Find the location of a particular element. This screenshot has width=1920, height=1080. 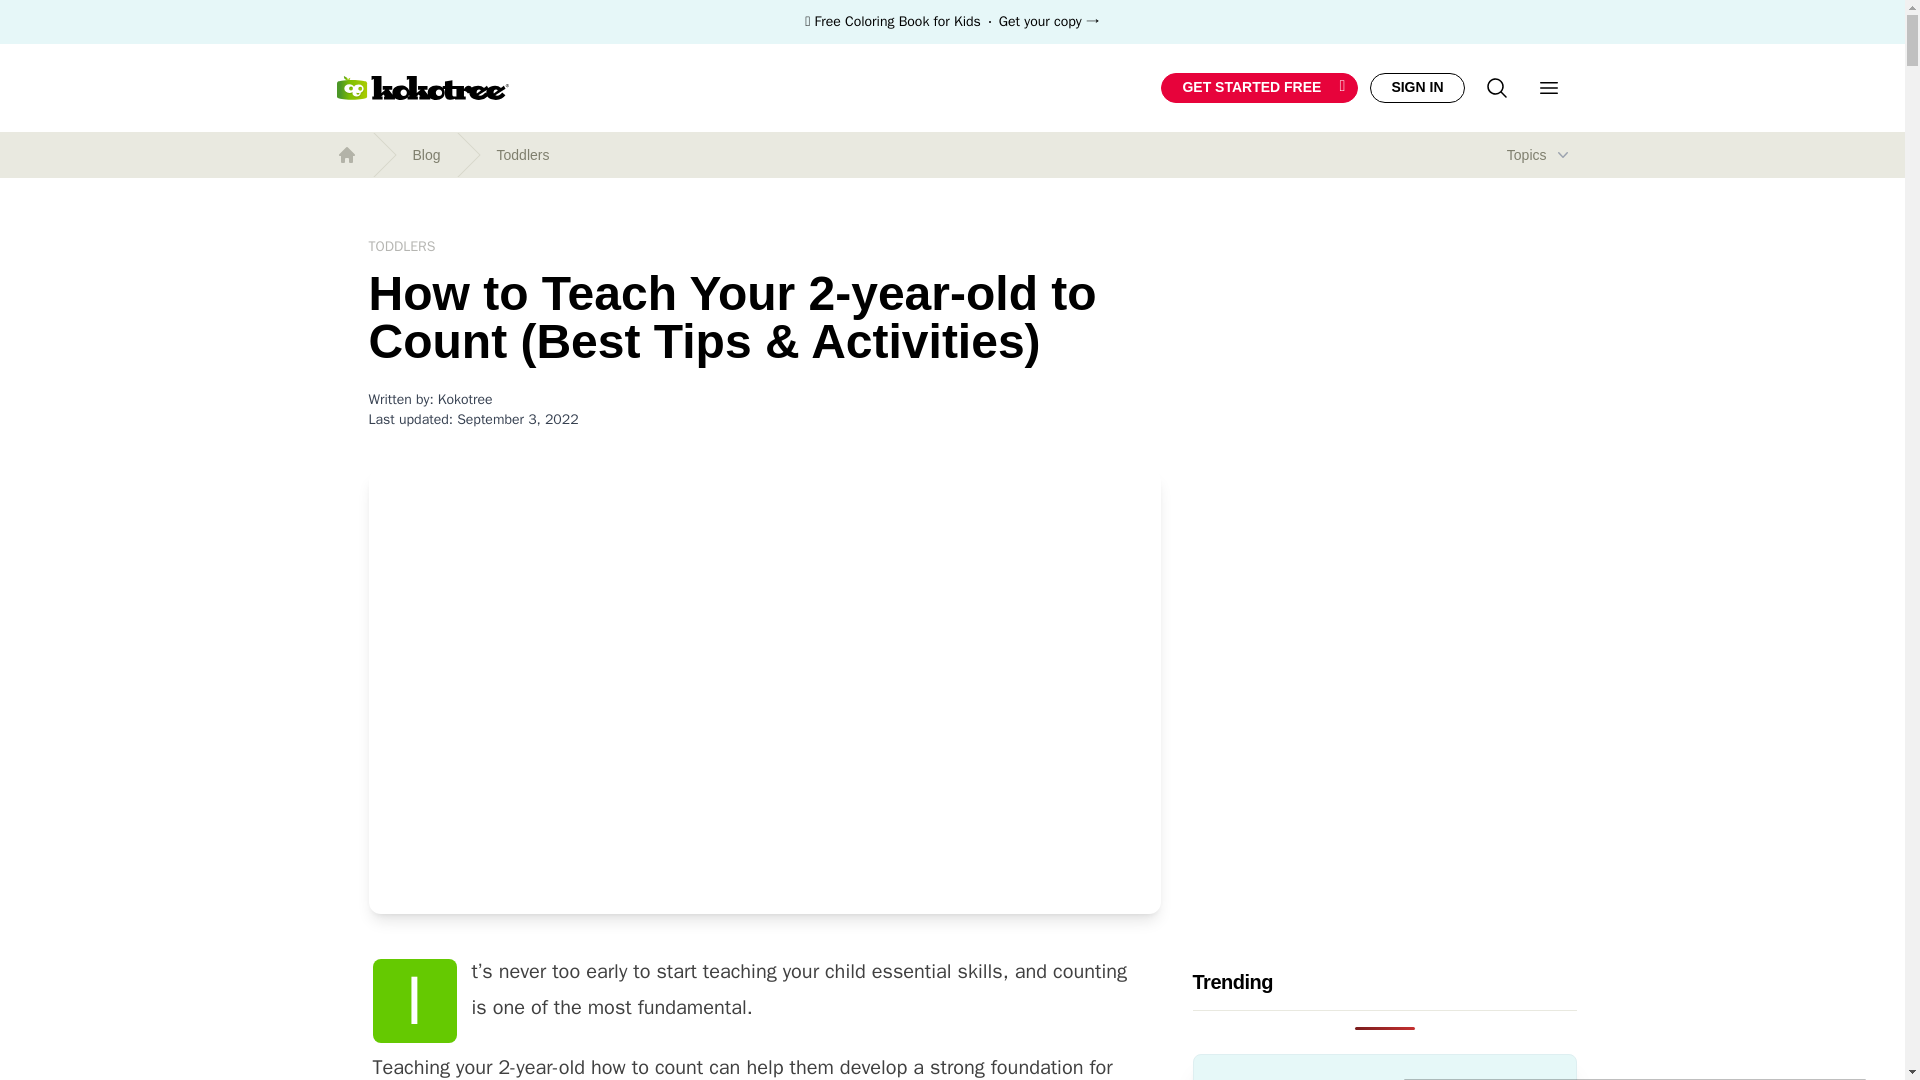

Blog is located at coordinates (426, 154).